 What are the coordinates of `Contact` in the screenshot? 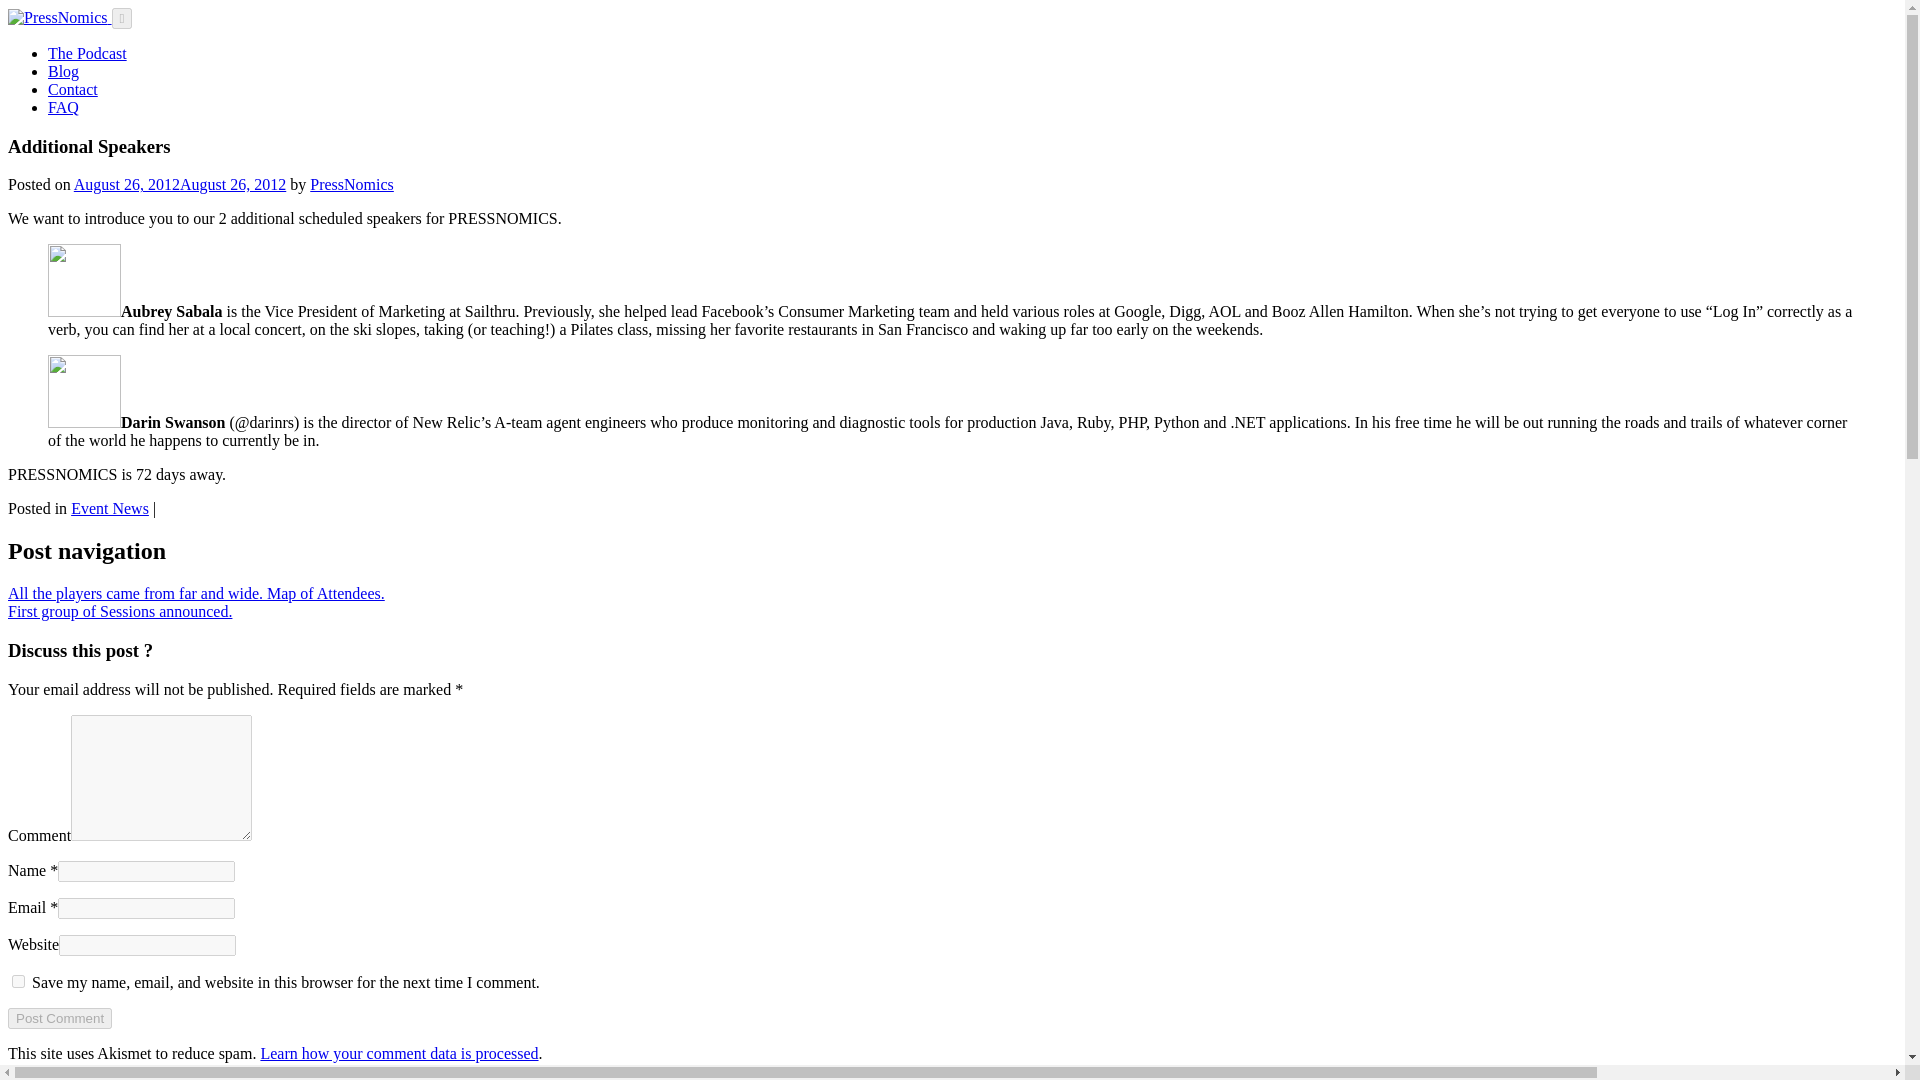 It's located at (72, 90).